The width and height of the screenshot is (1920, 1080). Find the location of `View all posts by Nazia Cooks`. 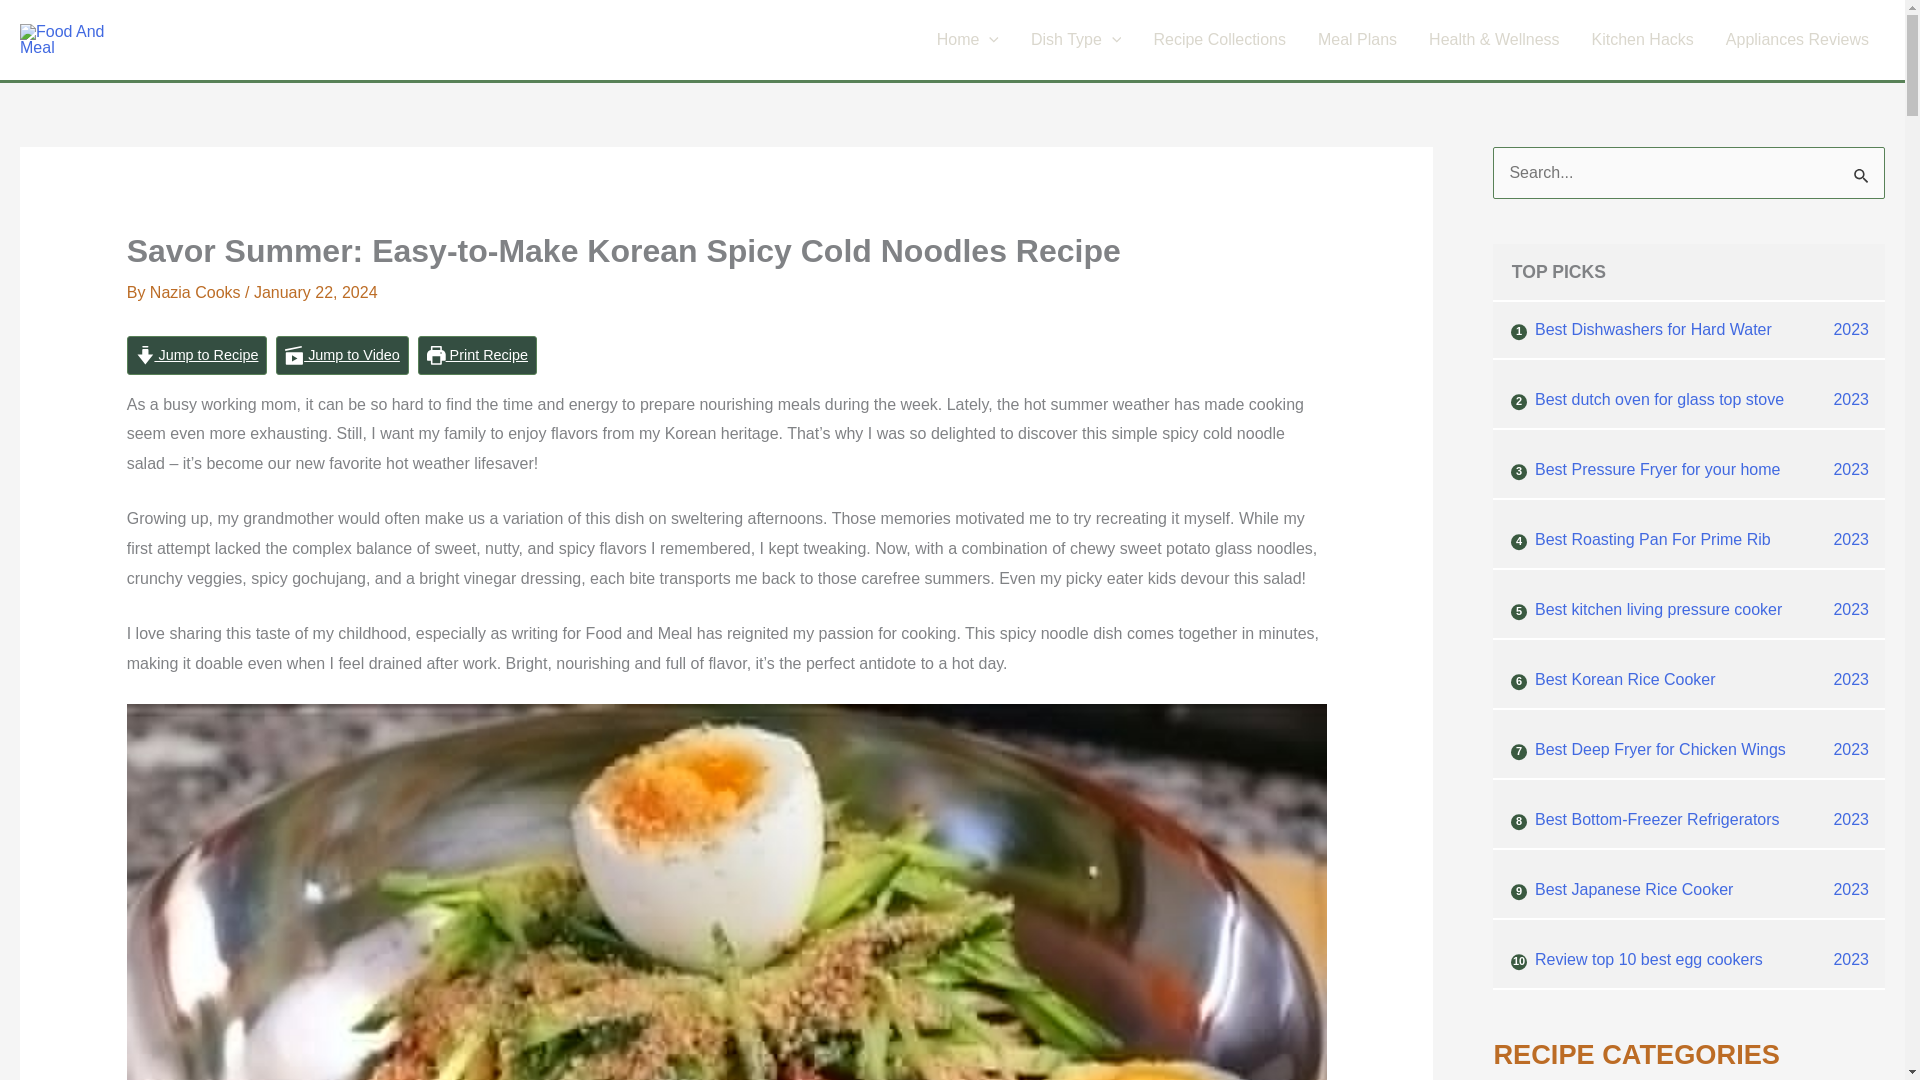

View all posts by Nazia Cooks is located at coordinates (197, 292).